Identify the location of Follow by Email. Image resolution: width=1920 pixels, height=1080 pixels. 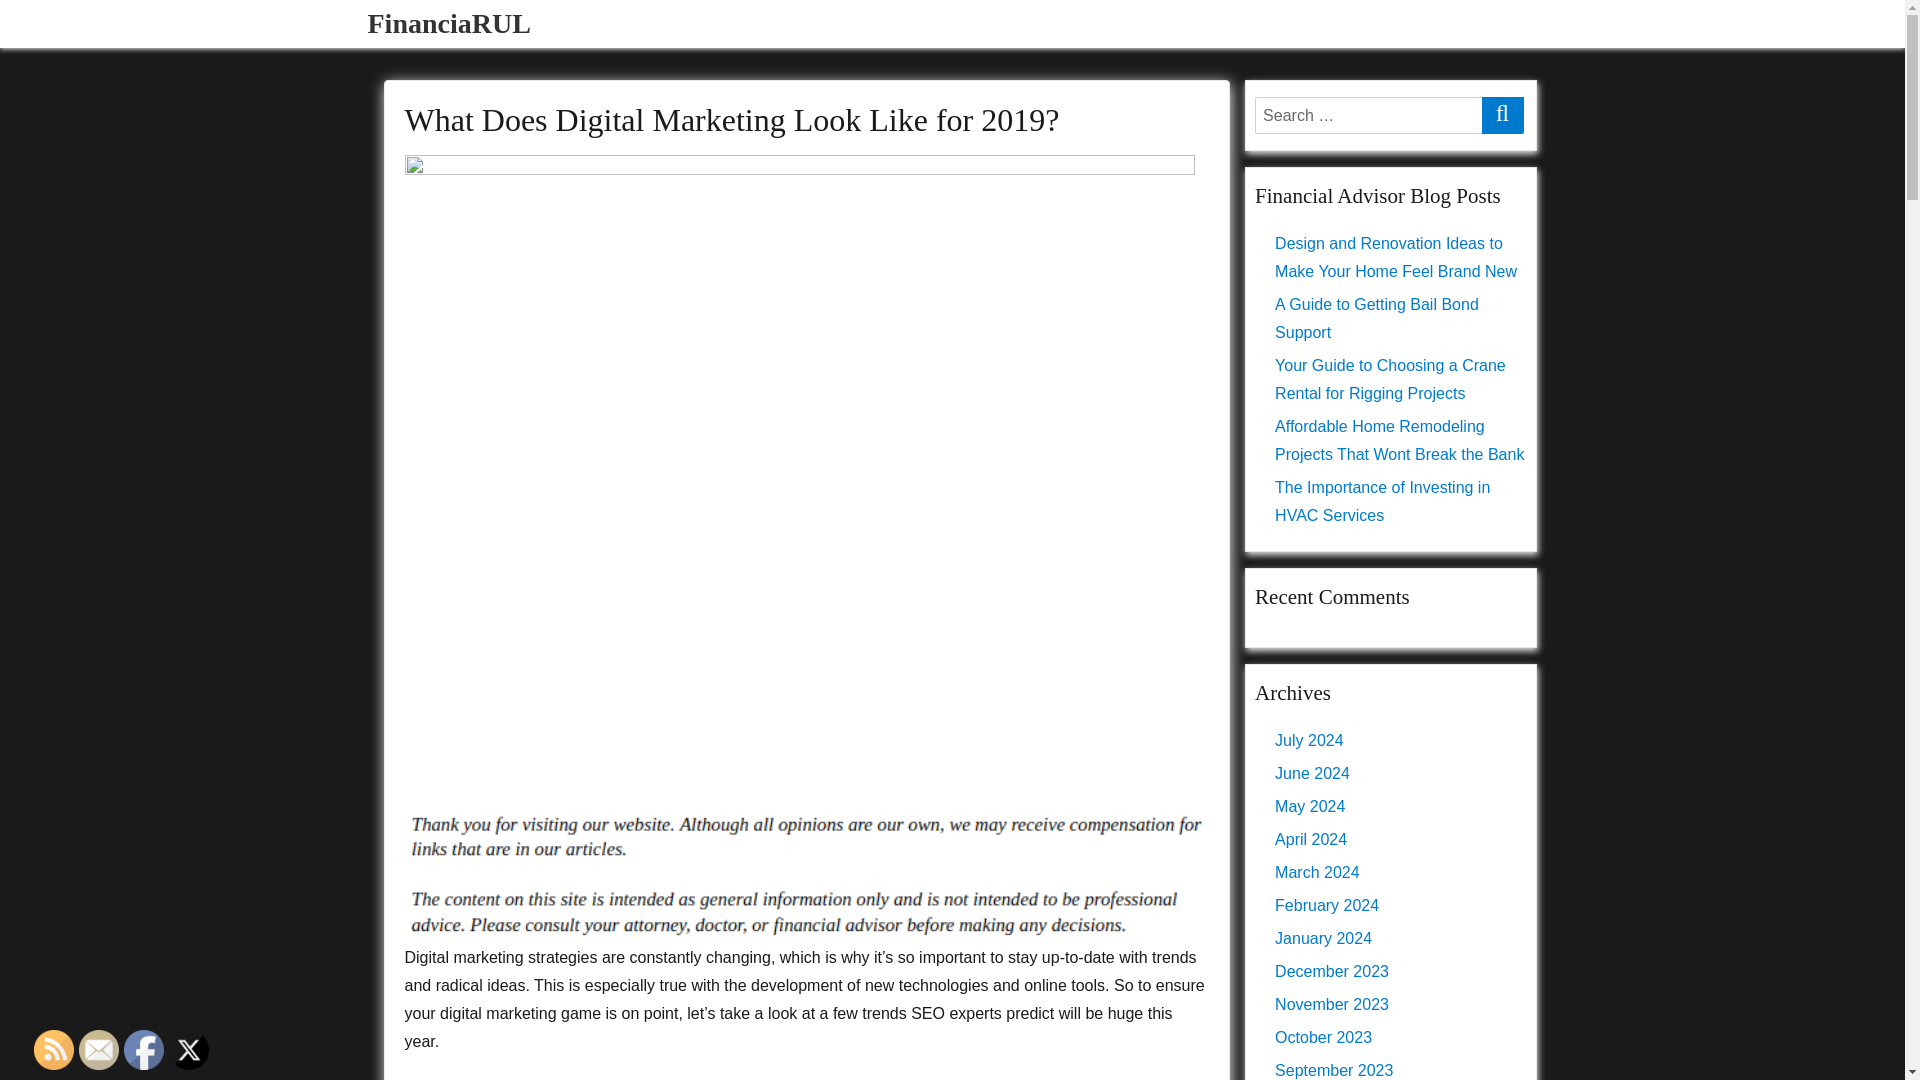
(98, 1050).